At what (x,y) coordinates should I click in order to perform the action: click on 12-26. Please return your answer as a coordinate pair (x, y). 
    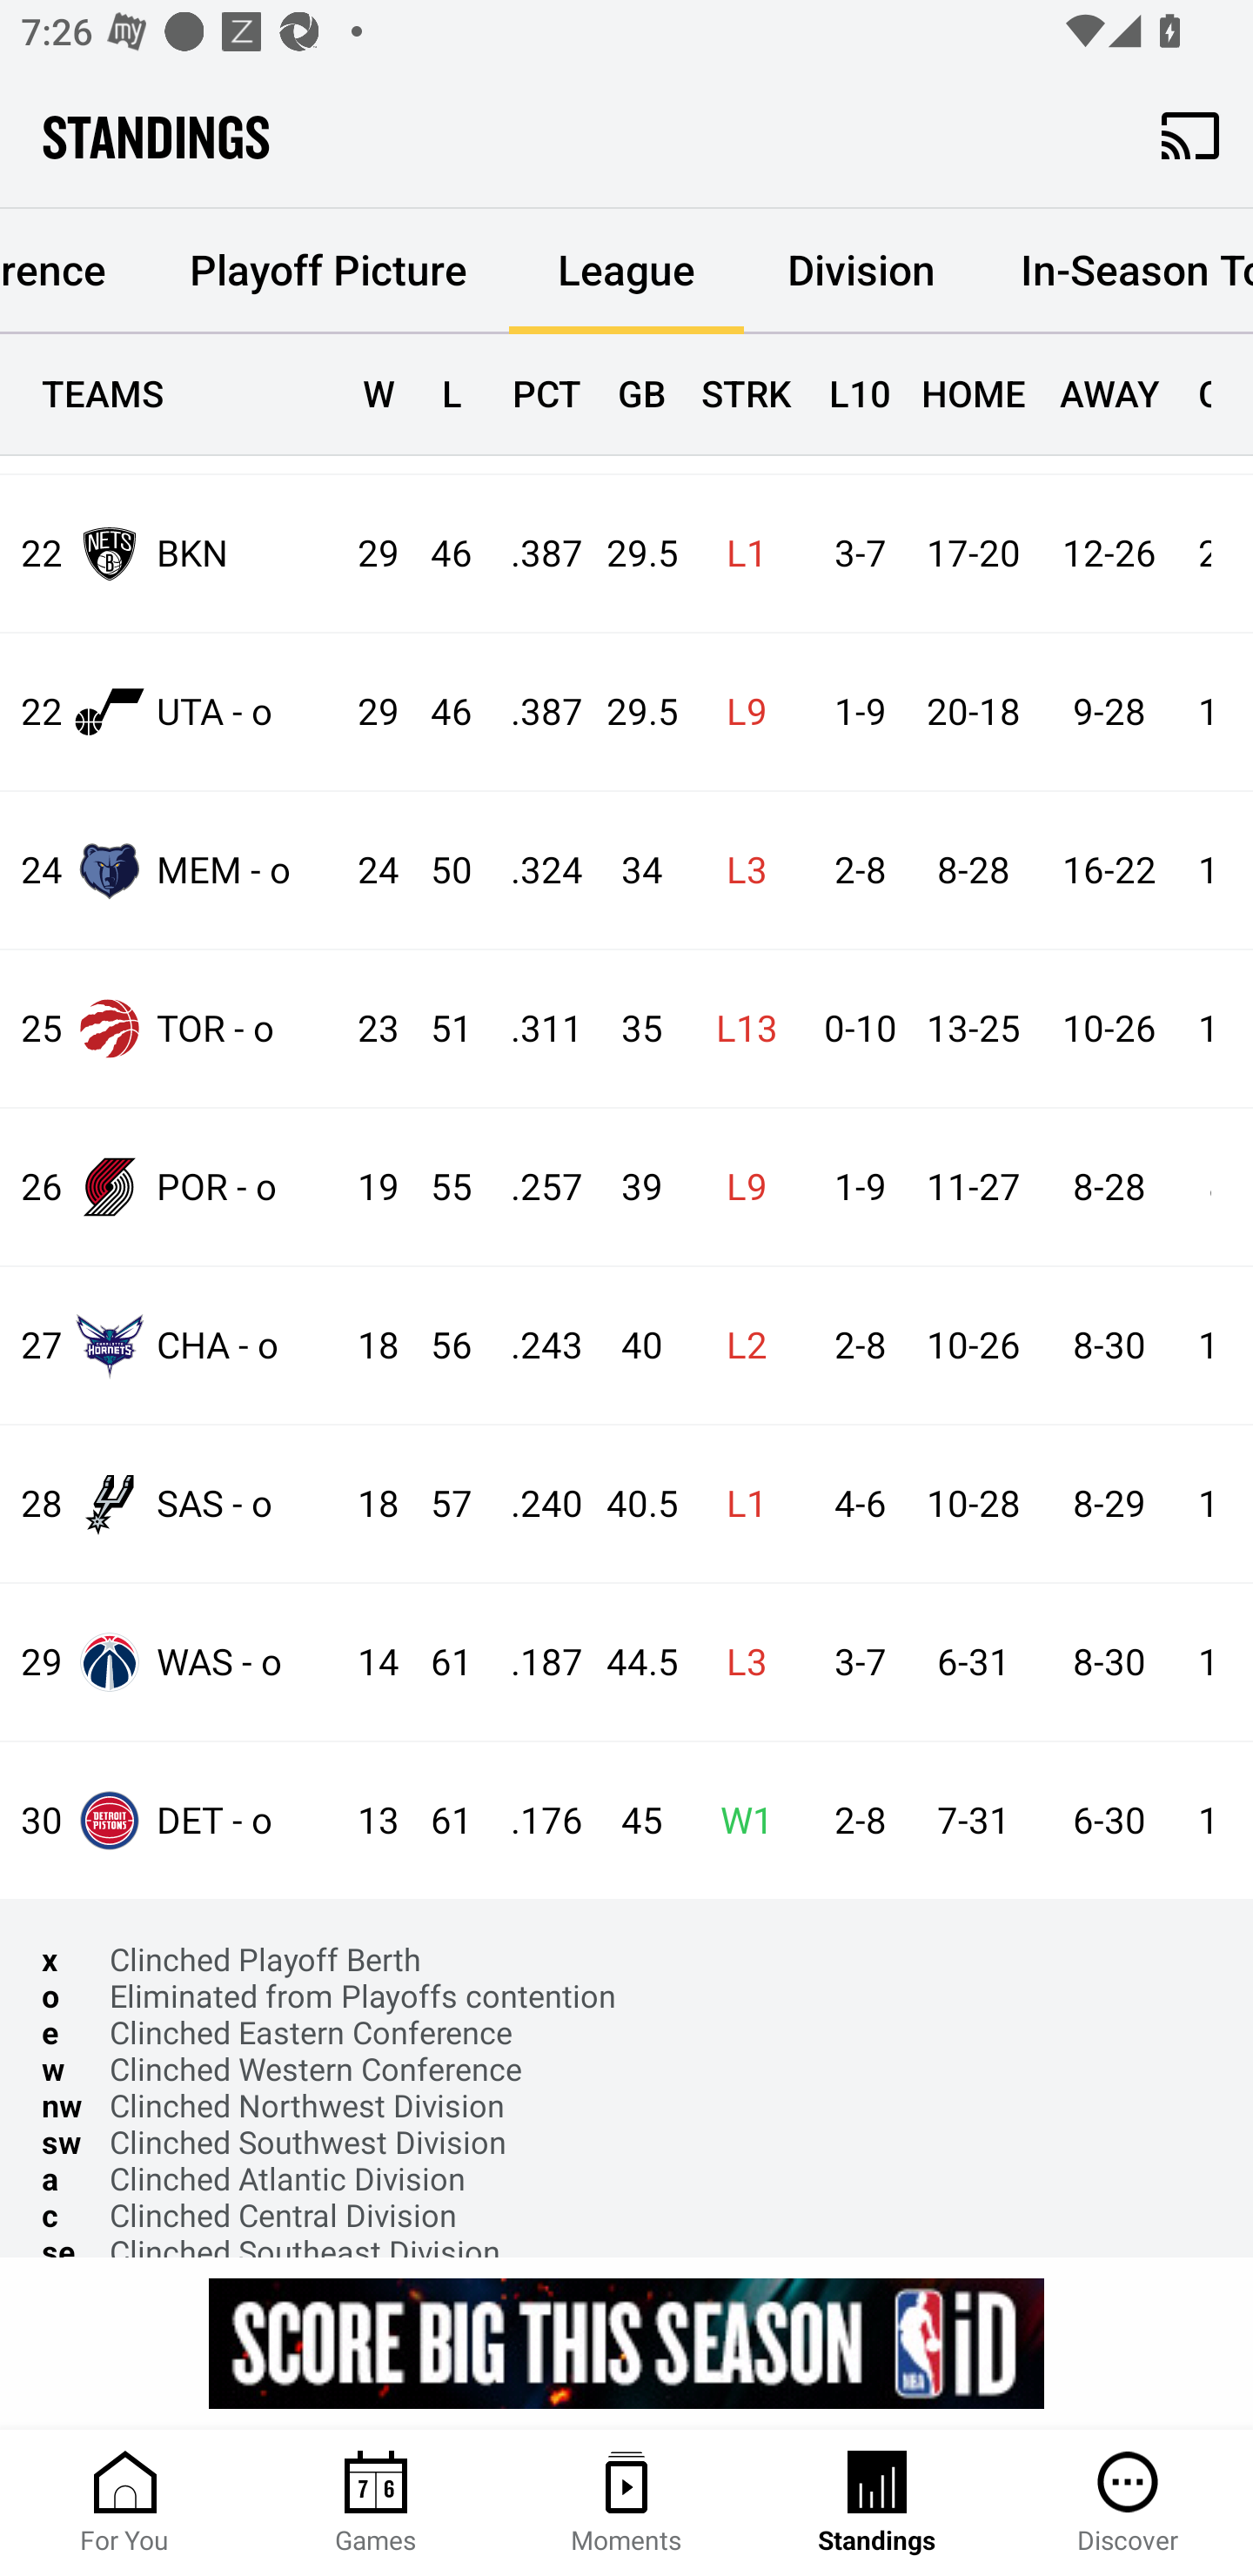
    Looking at the image, I should click on (1109, 555).